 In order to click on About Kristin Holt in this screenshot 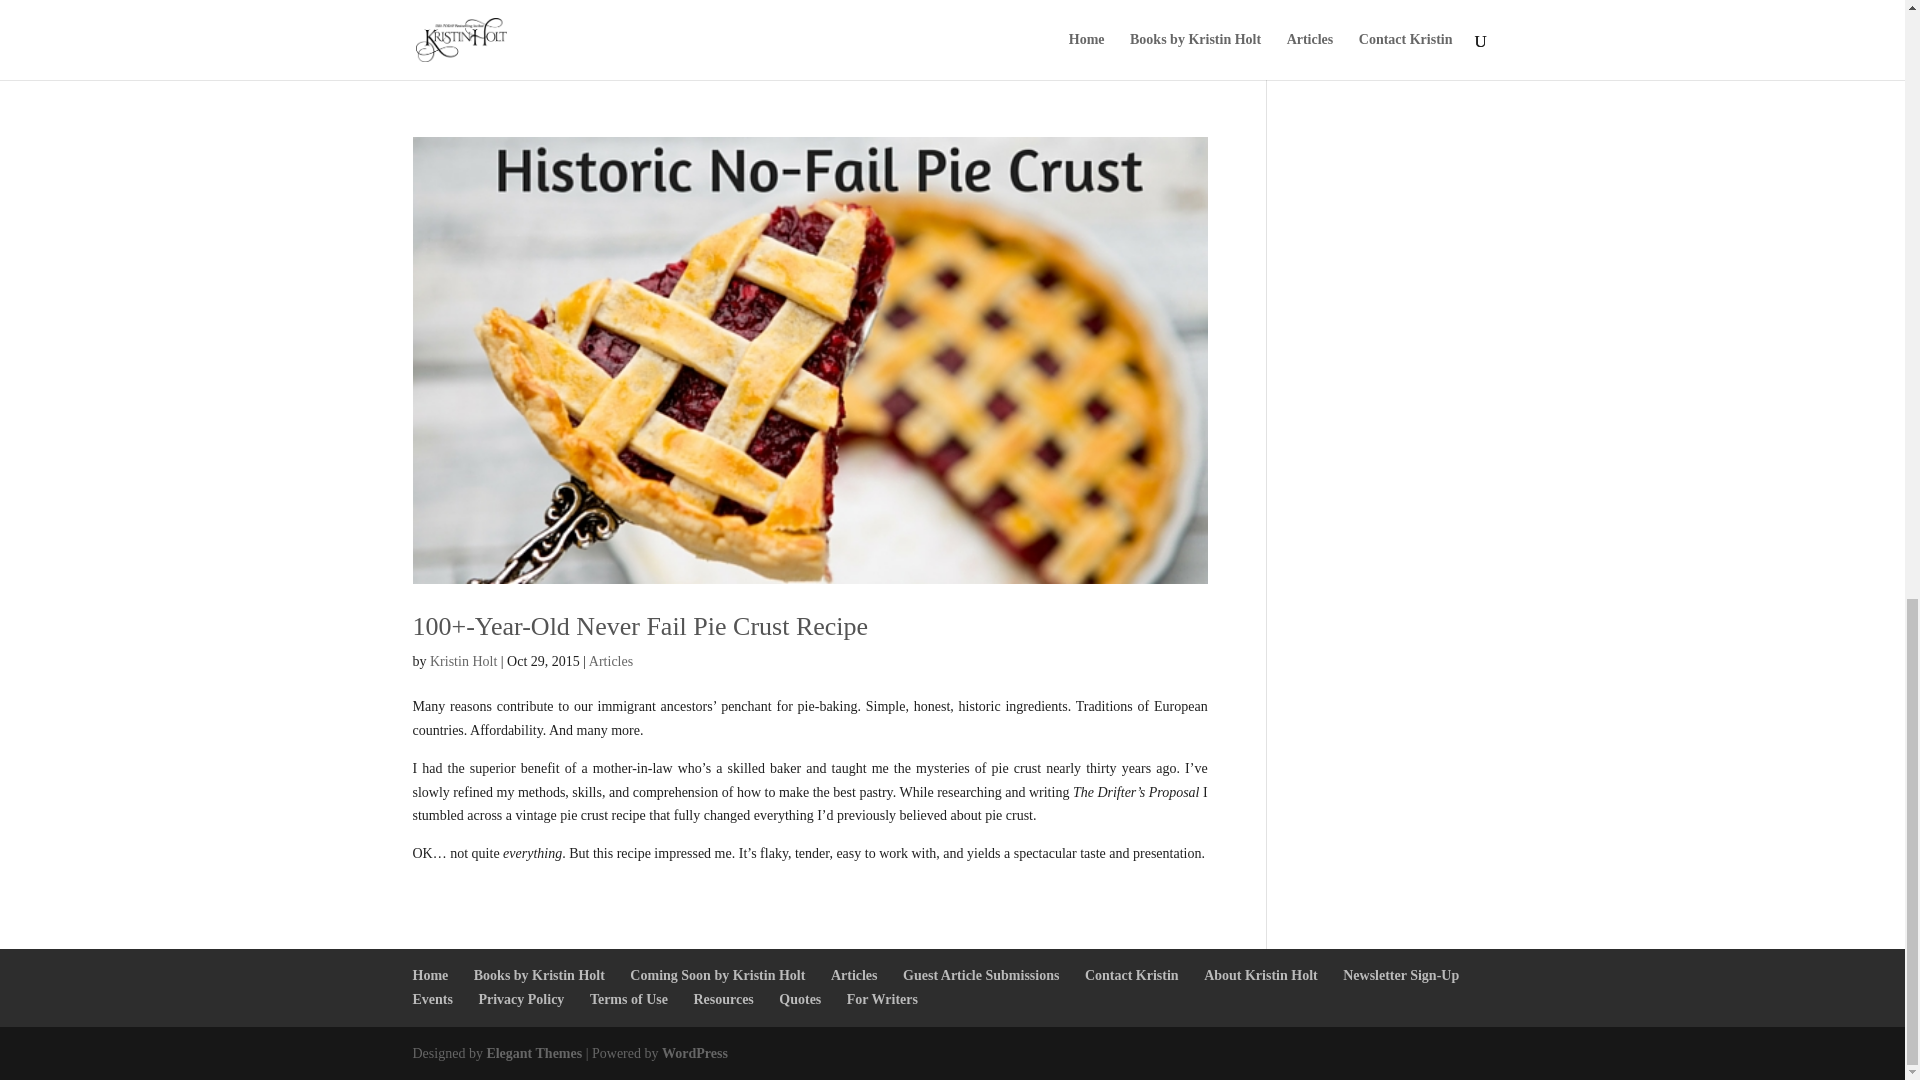, I will do `click(1260, 974)`.